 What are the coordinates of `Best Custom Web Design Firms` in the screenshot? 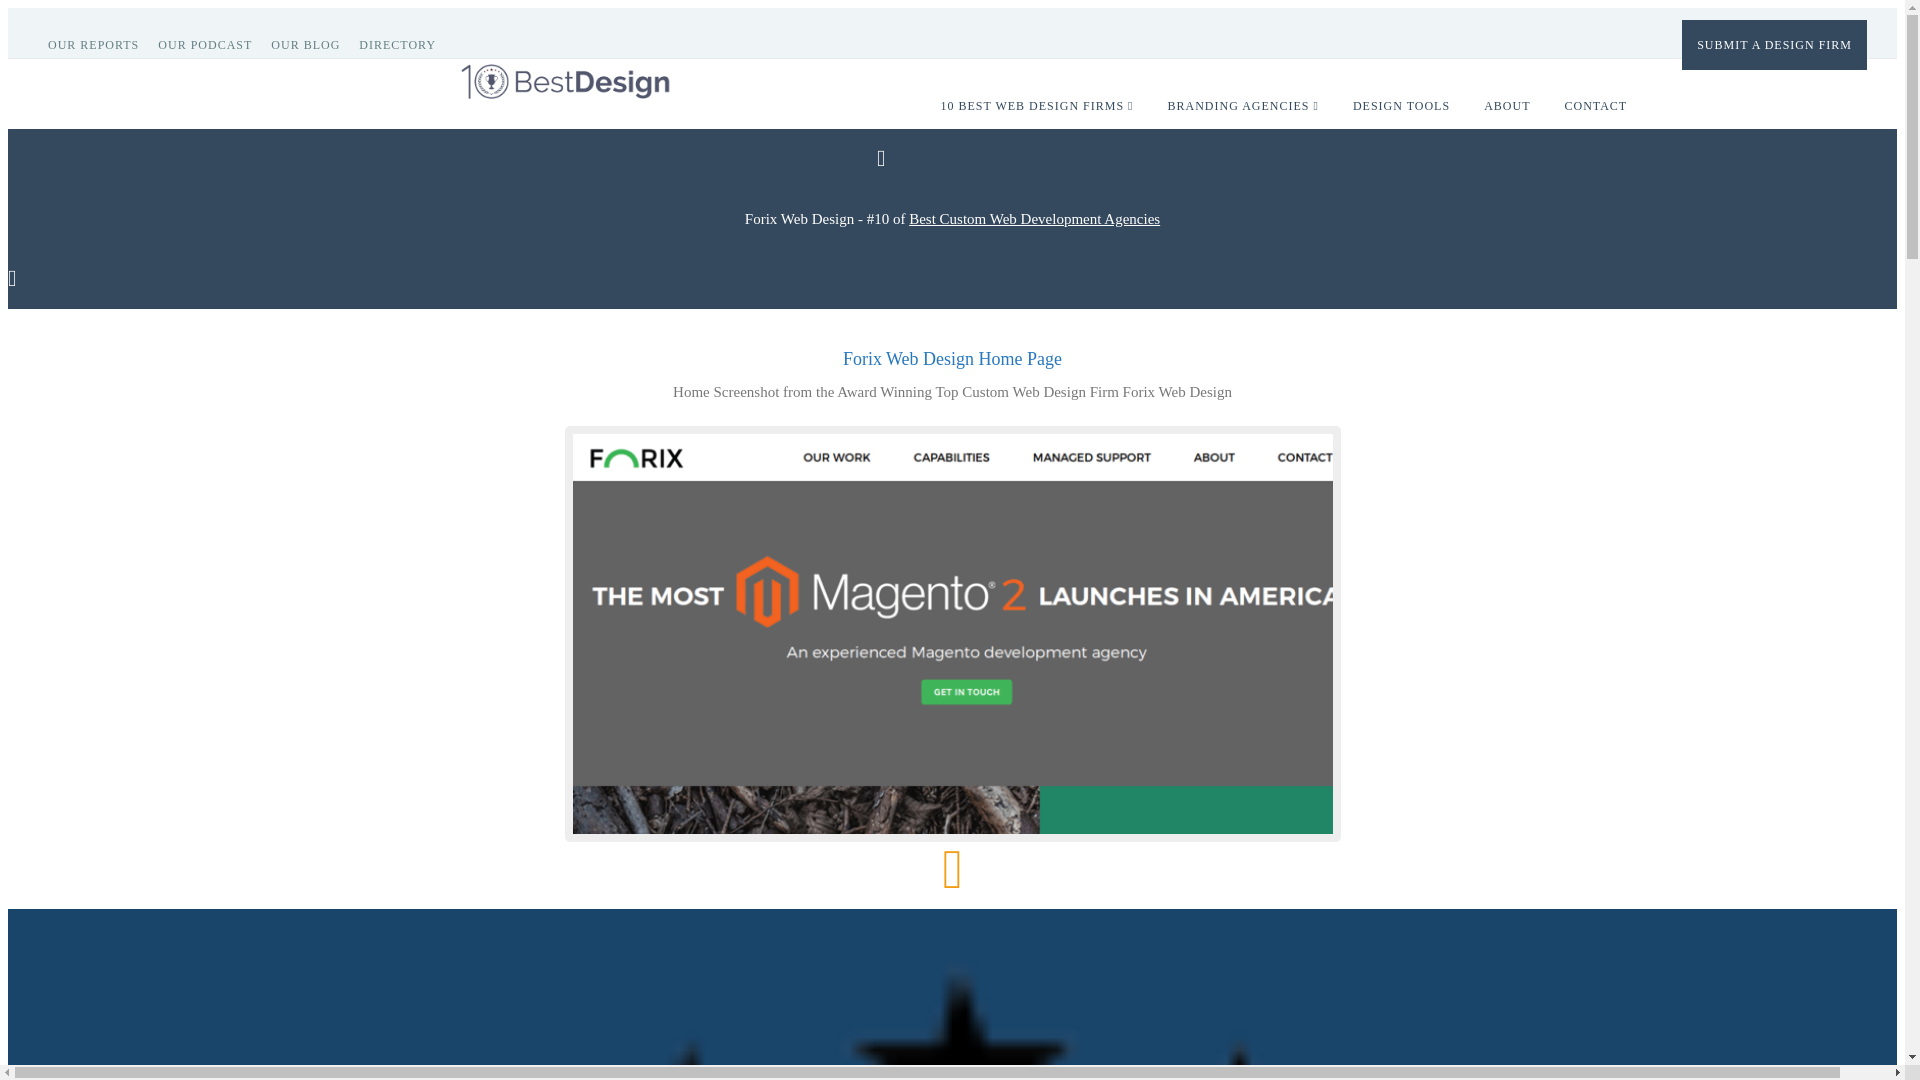 It's located at (1034, 218).